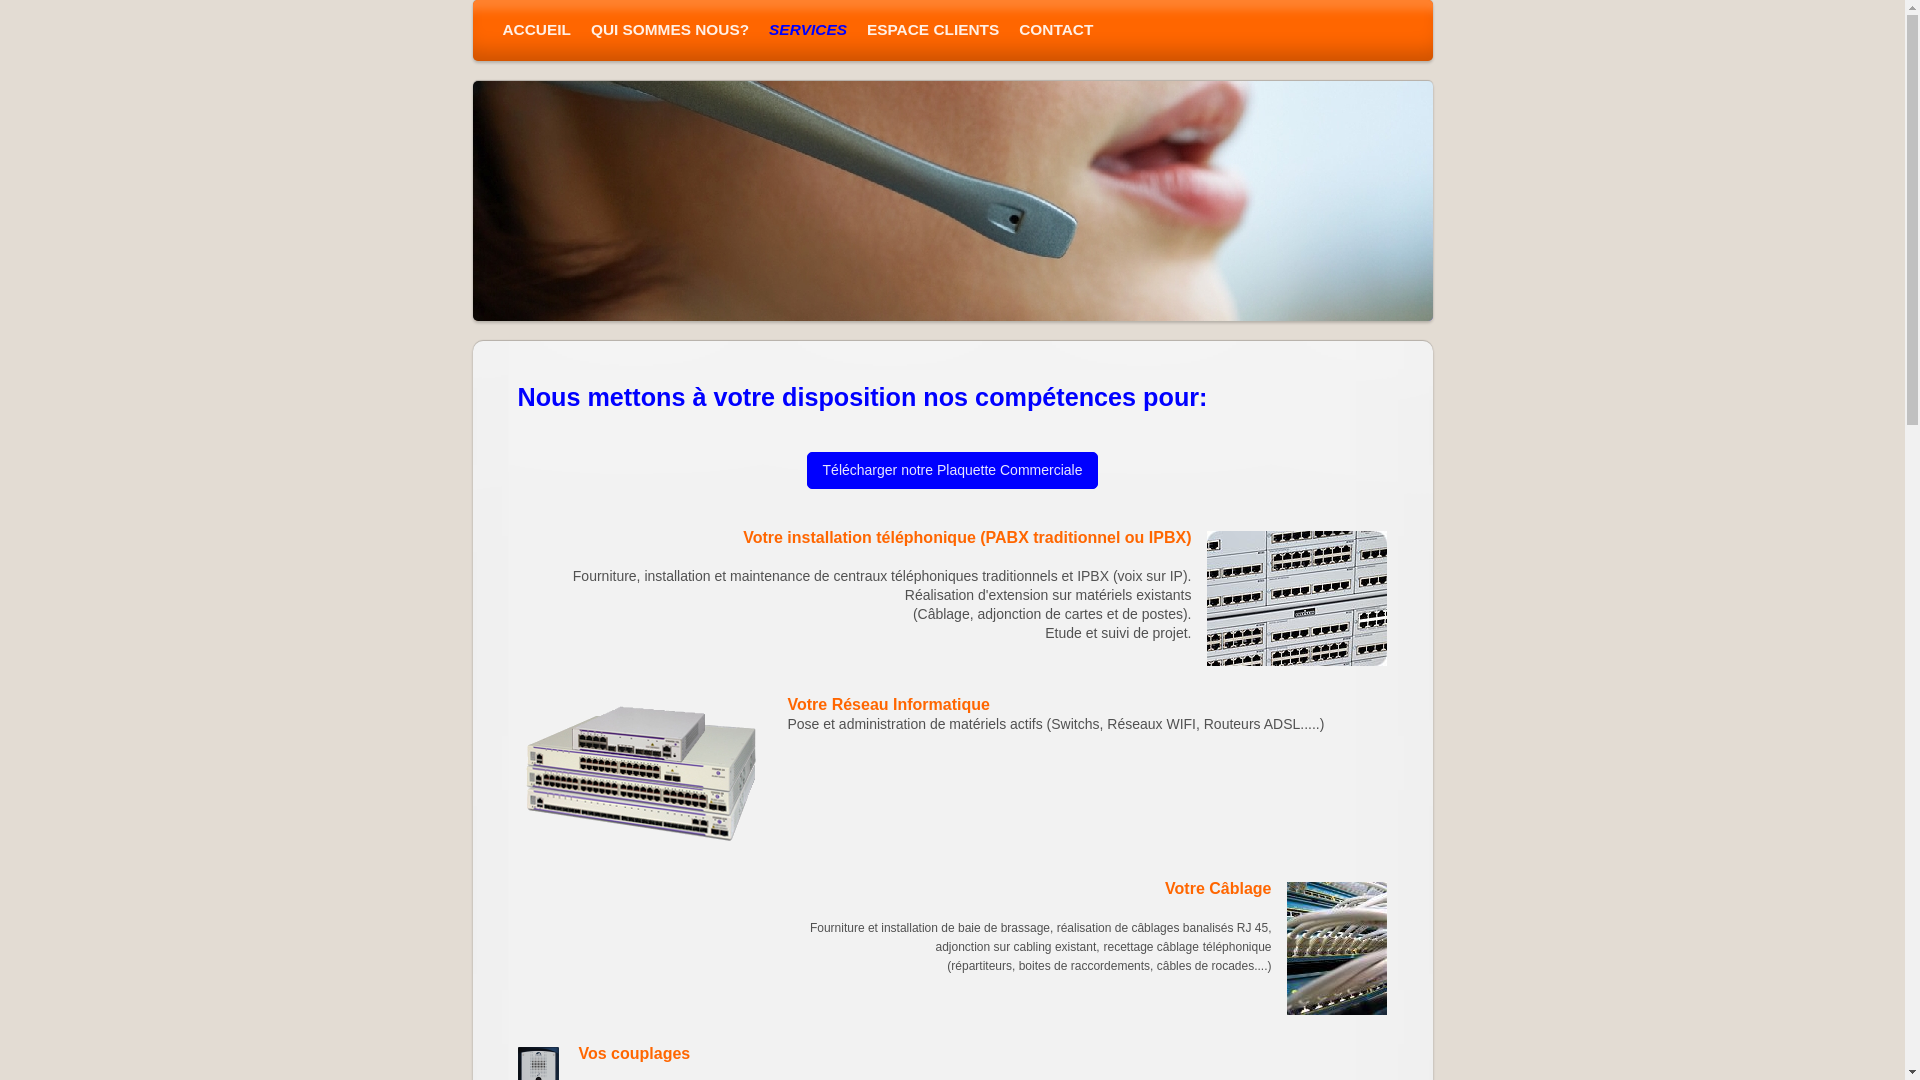 The image size is (1920, 1080). Describe the element at coordinates (670, 30) in the screenshot. I see `QUI SOMMES NOUS?` at that location.